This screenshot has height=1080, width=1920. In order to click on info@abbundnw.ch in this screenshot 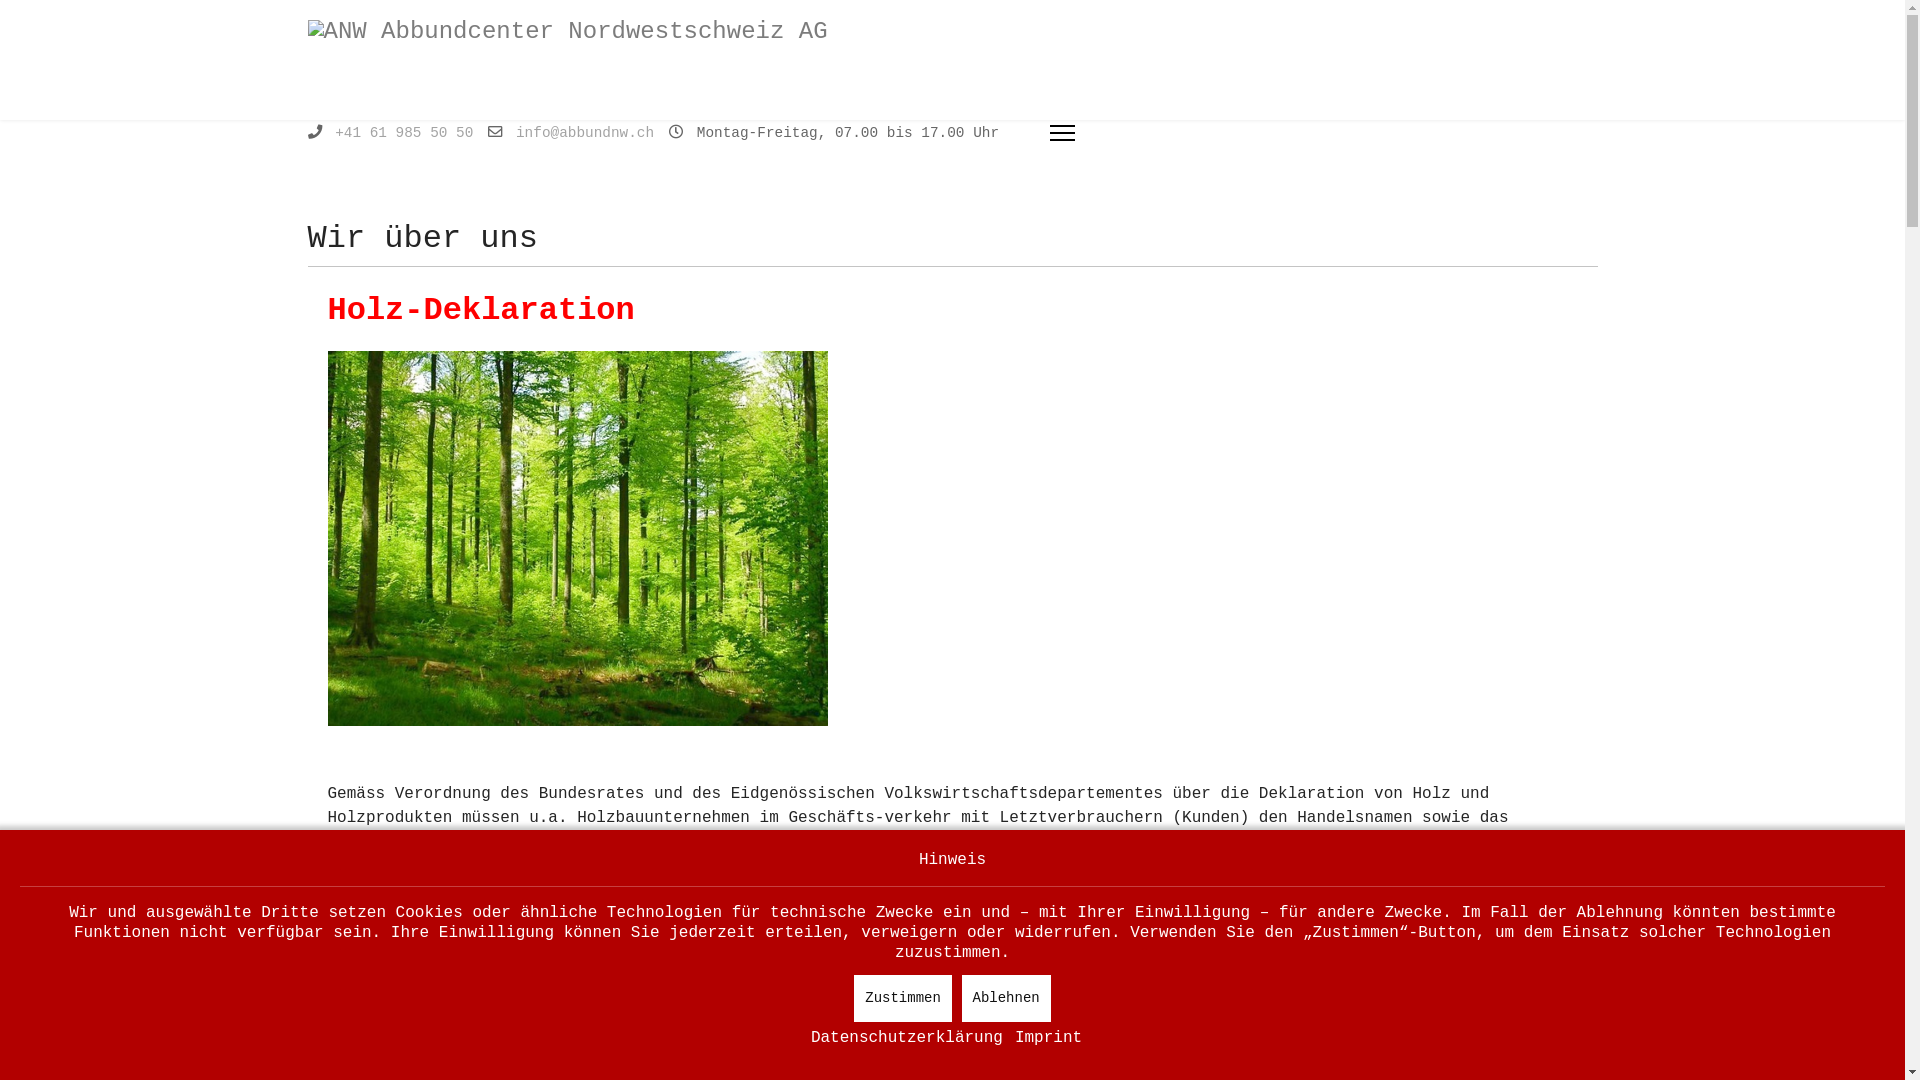, I will do `click(585, 133)`.